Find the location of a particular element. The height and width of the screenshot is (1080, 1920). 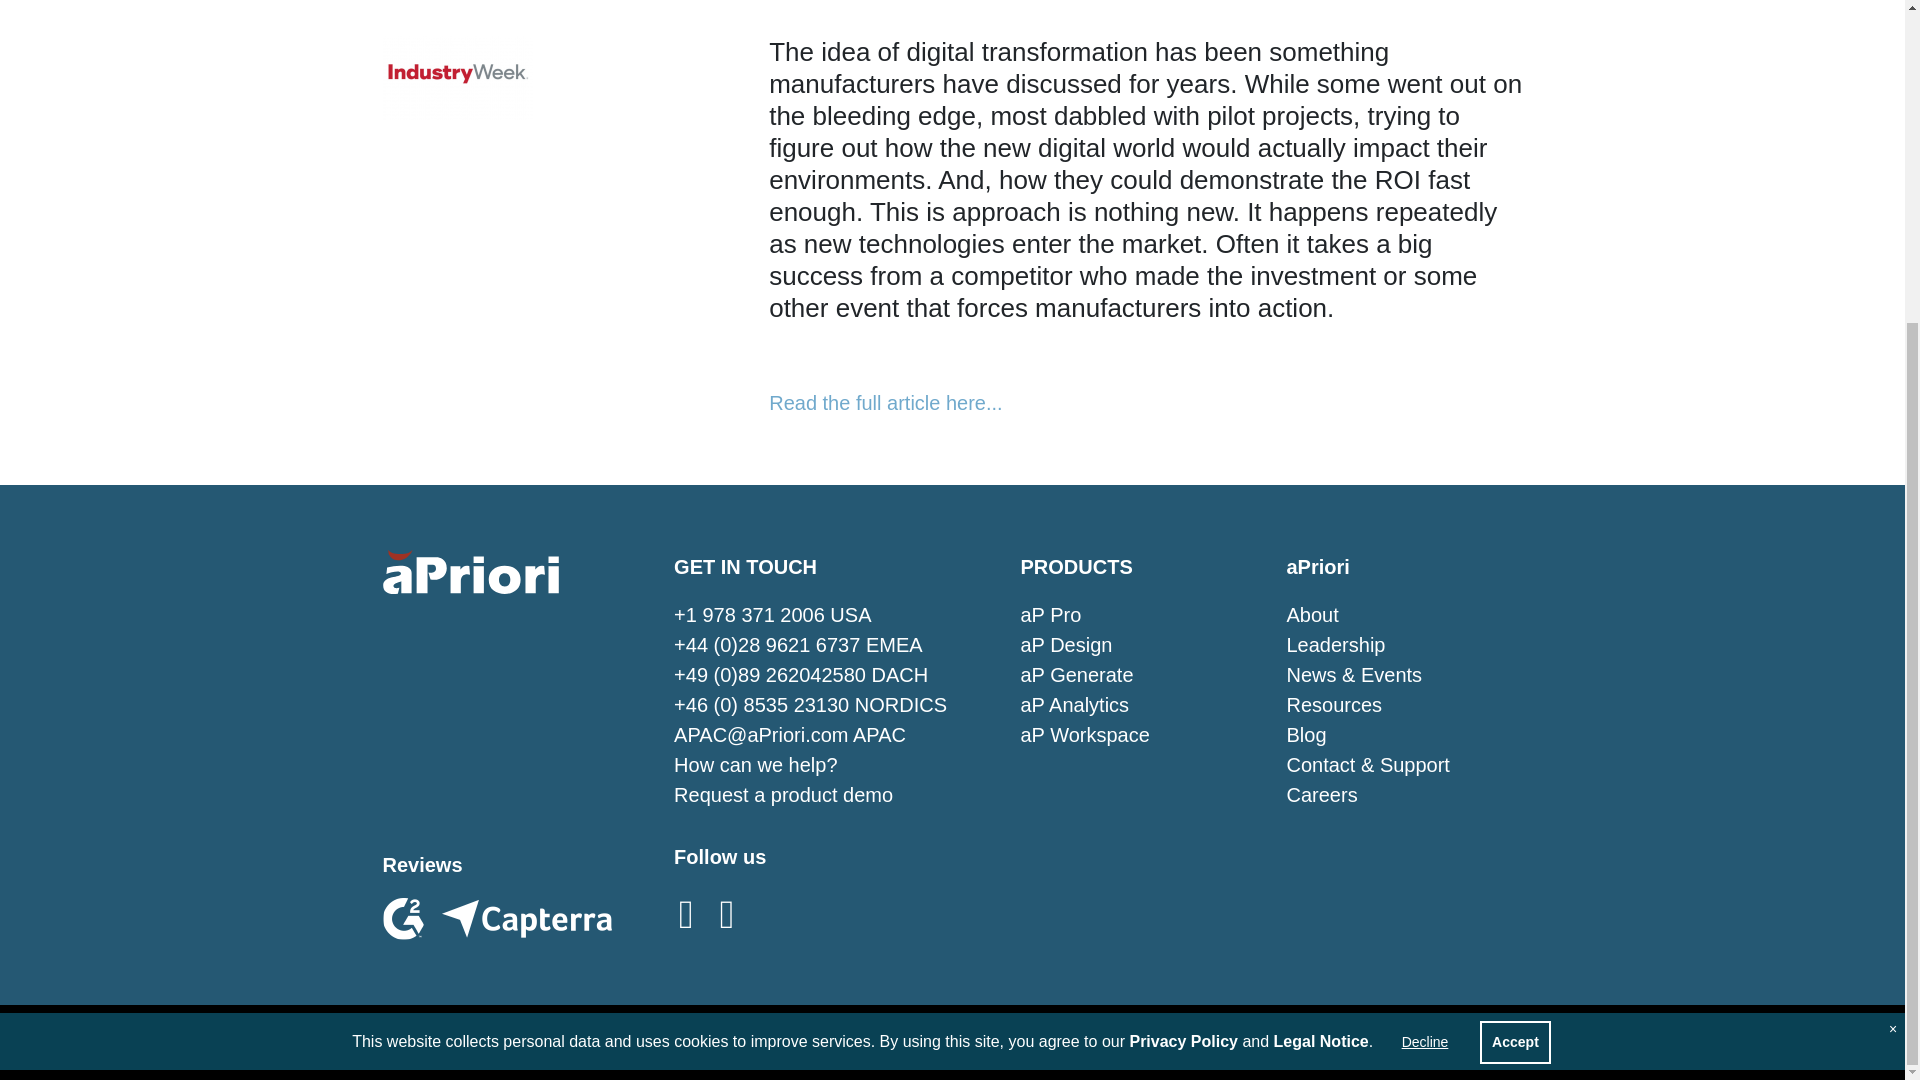

Blog is located at coordinates (1306, 734).